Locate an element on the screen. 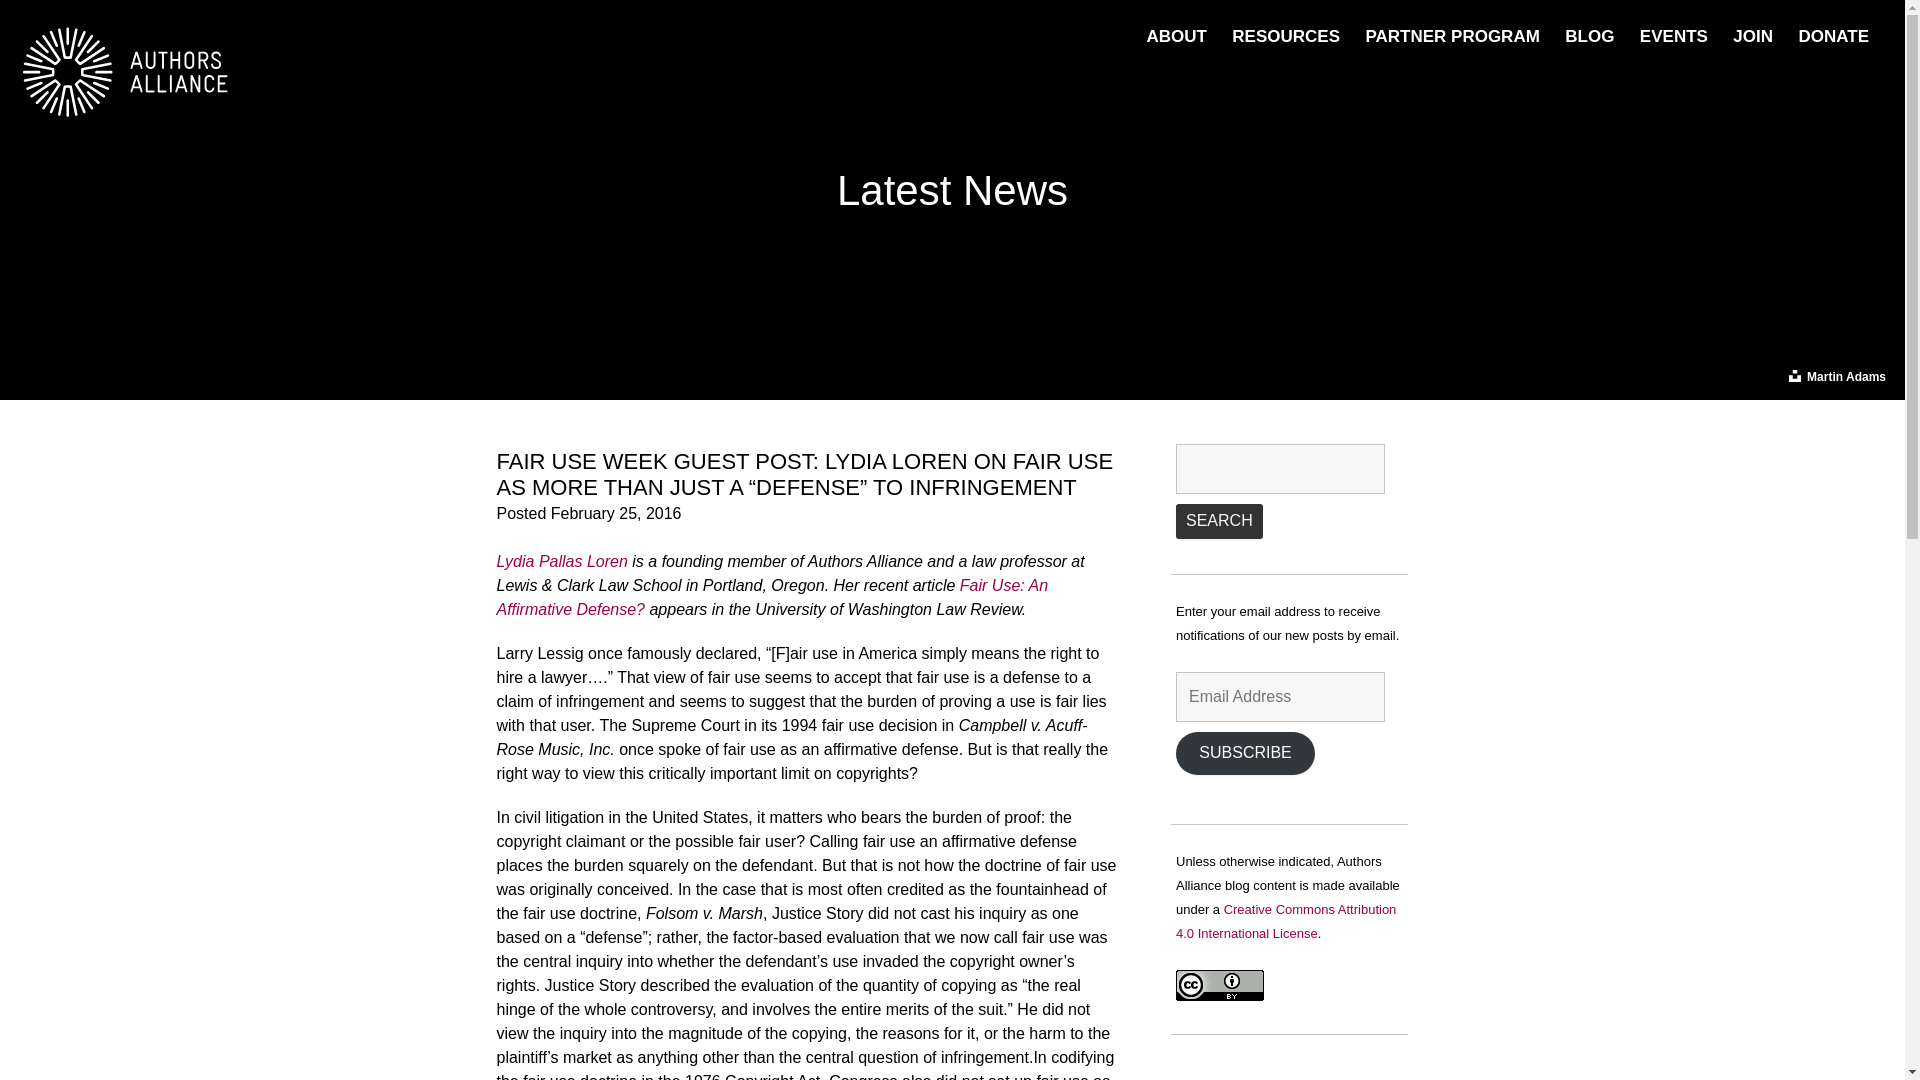  Fair Use: An Affirmative Defense? is located at coordinates (772, 596).